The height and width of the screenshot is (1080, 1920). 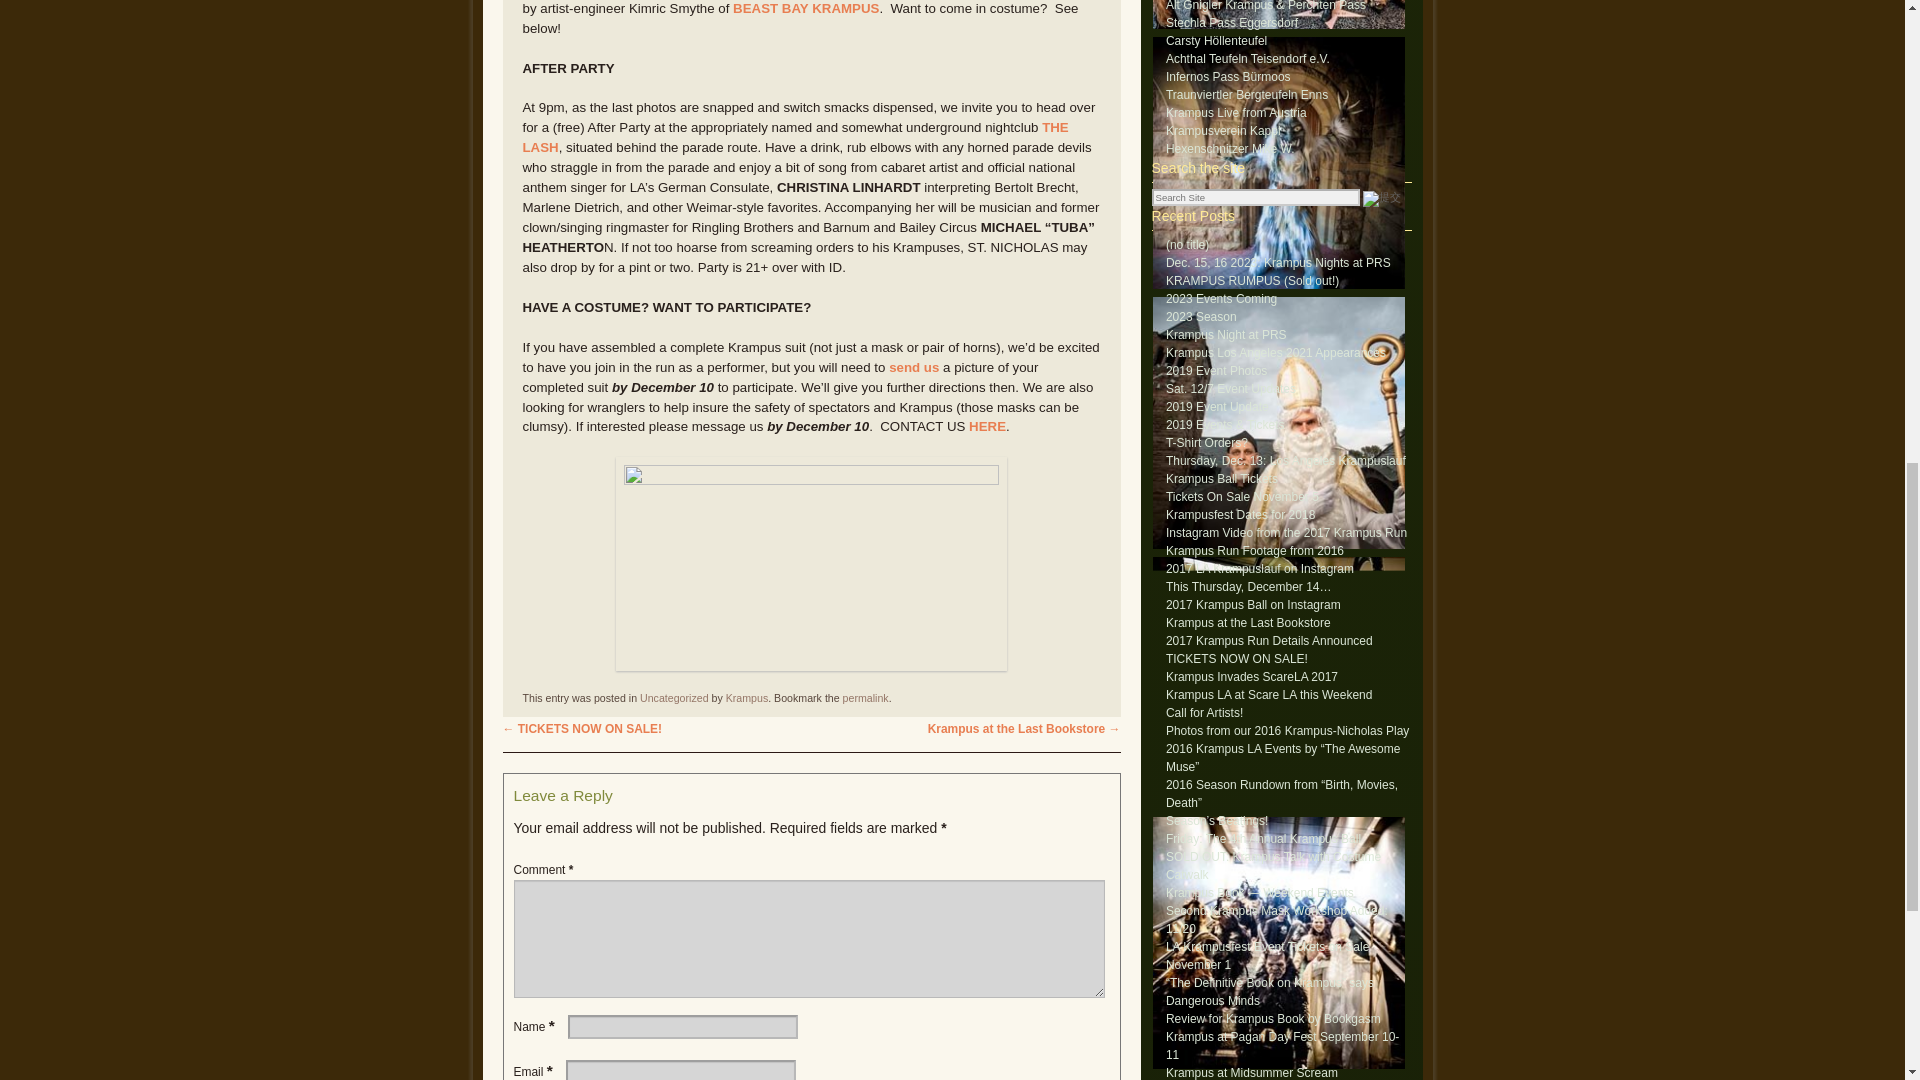 I want to click on HERE, so click(x=988, y=426).